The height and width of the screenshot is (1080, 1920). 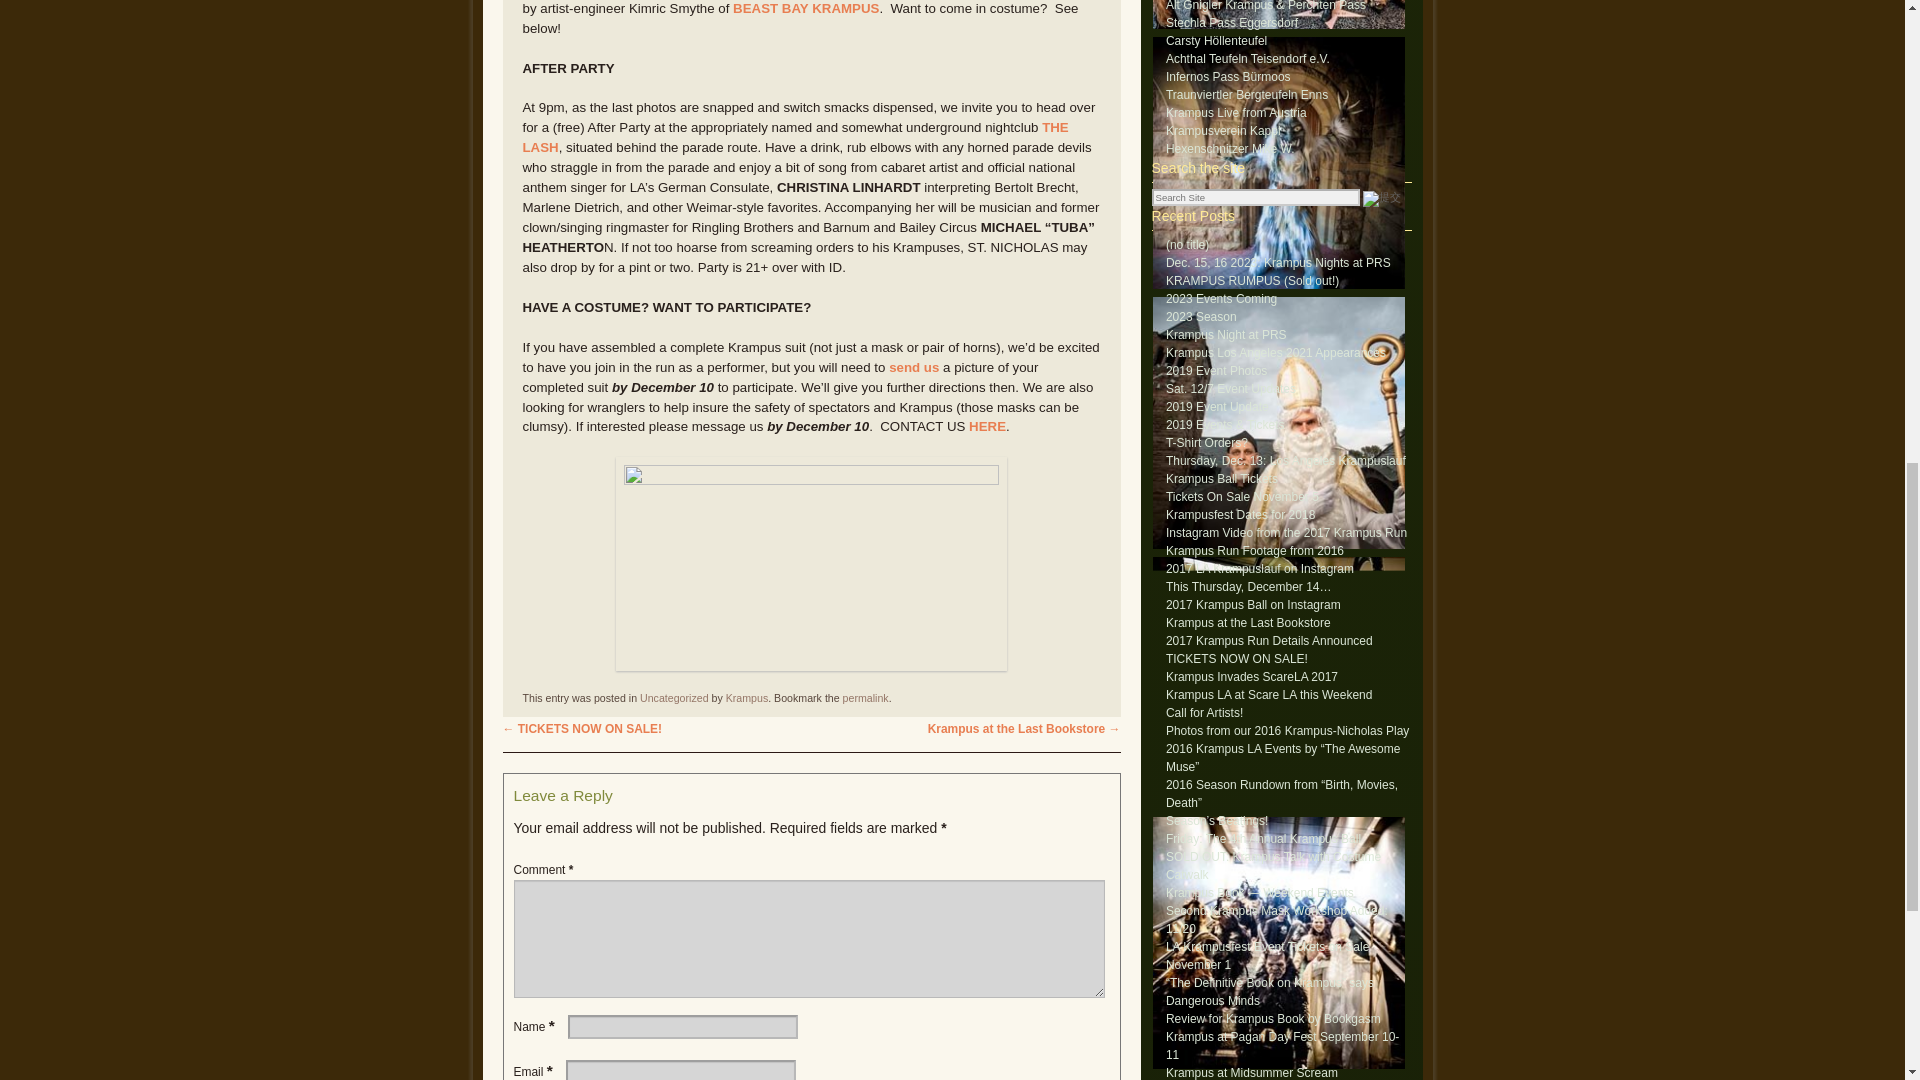 I want to click on HERE, so click(x=988, y=426).